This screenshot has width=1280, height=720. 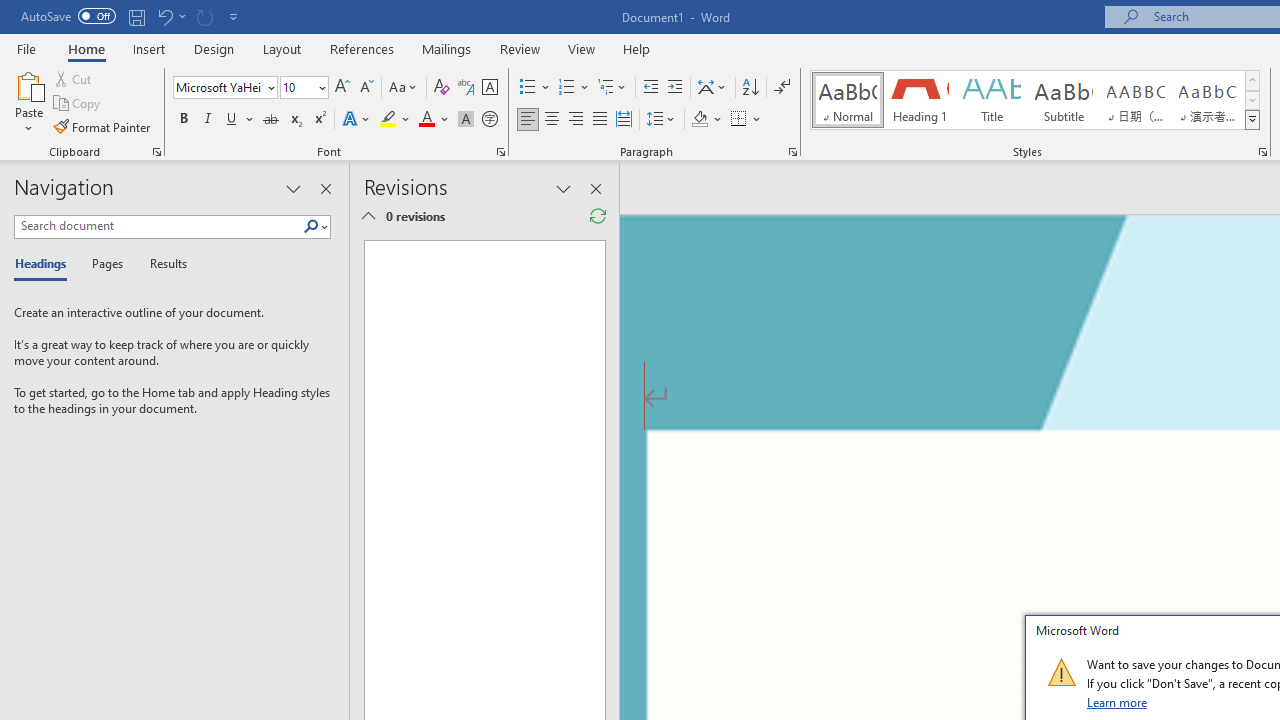 What do you see at coordinates (26, 48) in the screenshot?
I see `File Tab` at bounding box center [26, 48].